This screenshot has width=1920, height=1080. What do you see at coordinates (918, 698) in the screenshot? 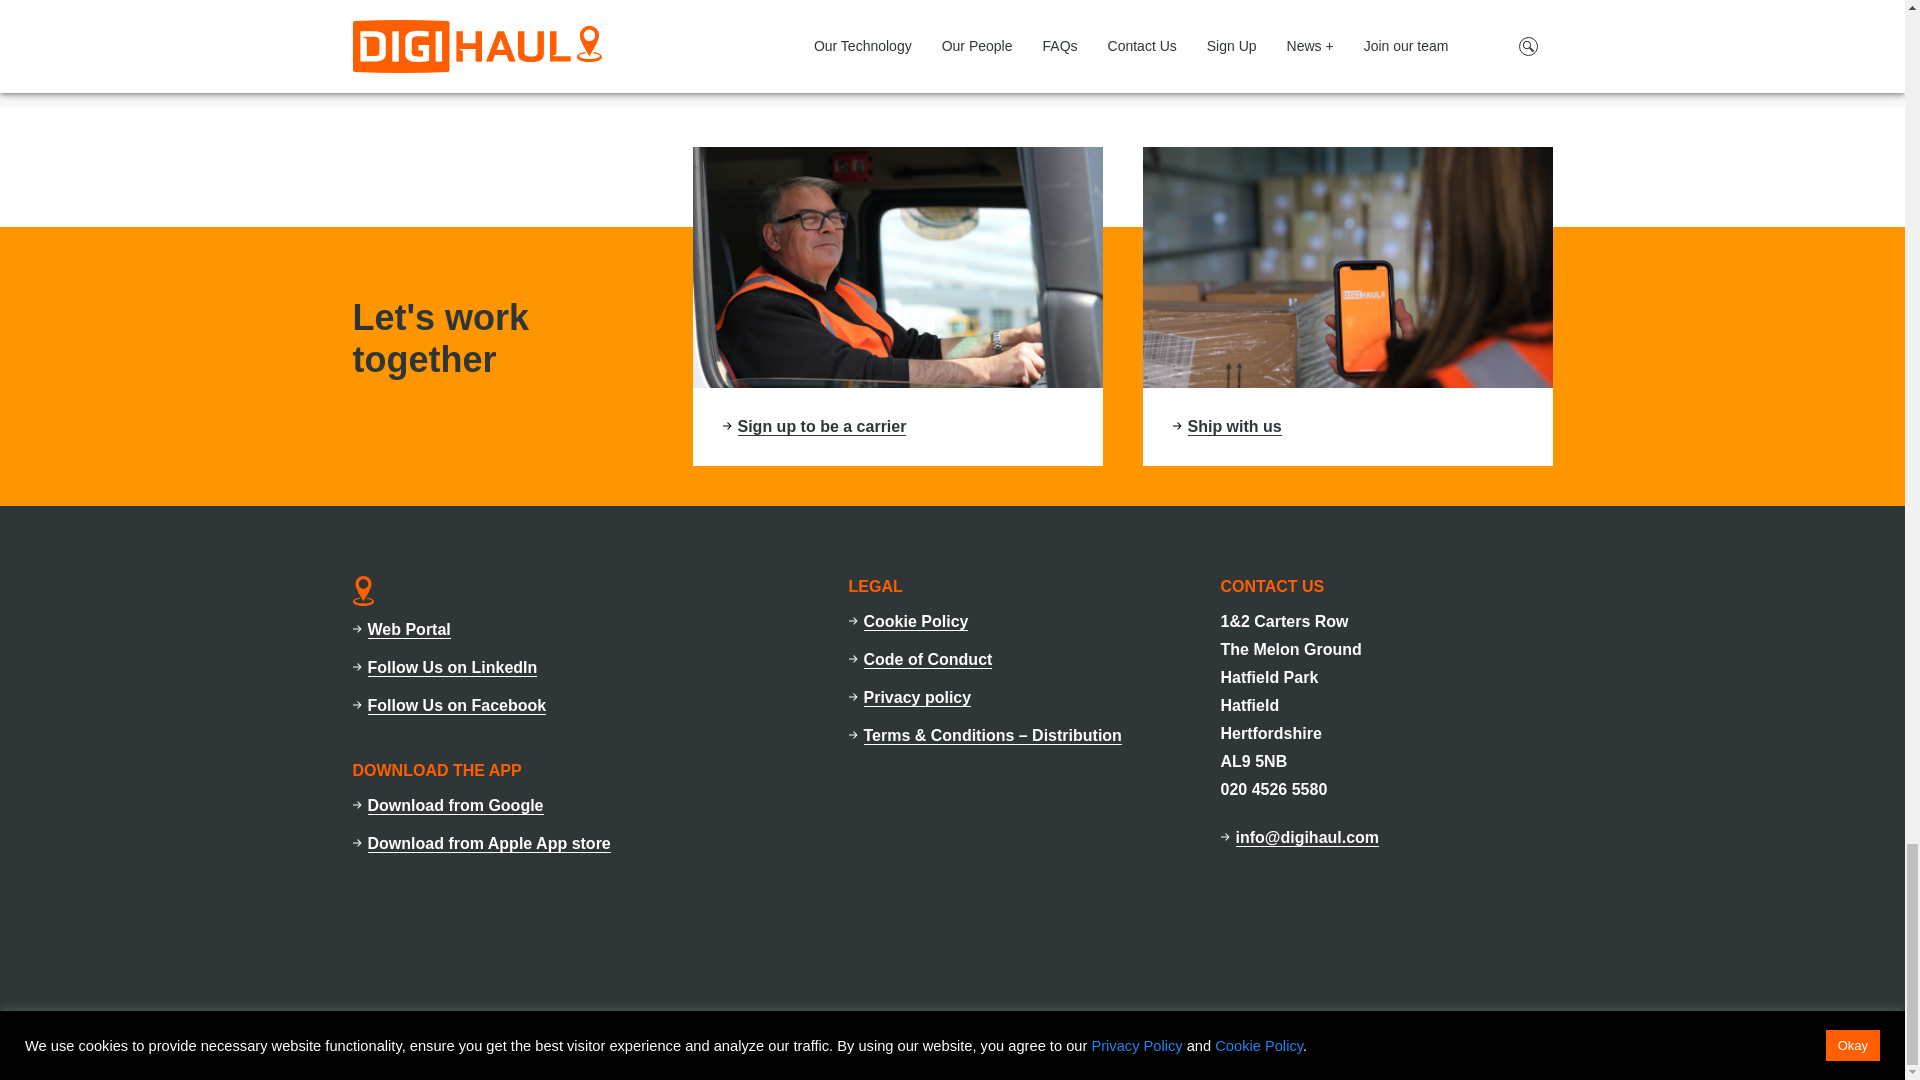
I see `Privacy policy` at bounding box center [918, 698].